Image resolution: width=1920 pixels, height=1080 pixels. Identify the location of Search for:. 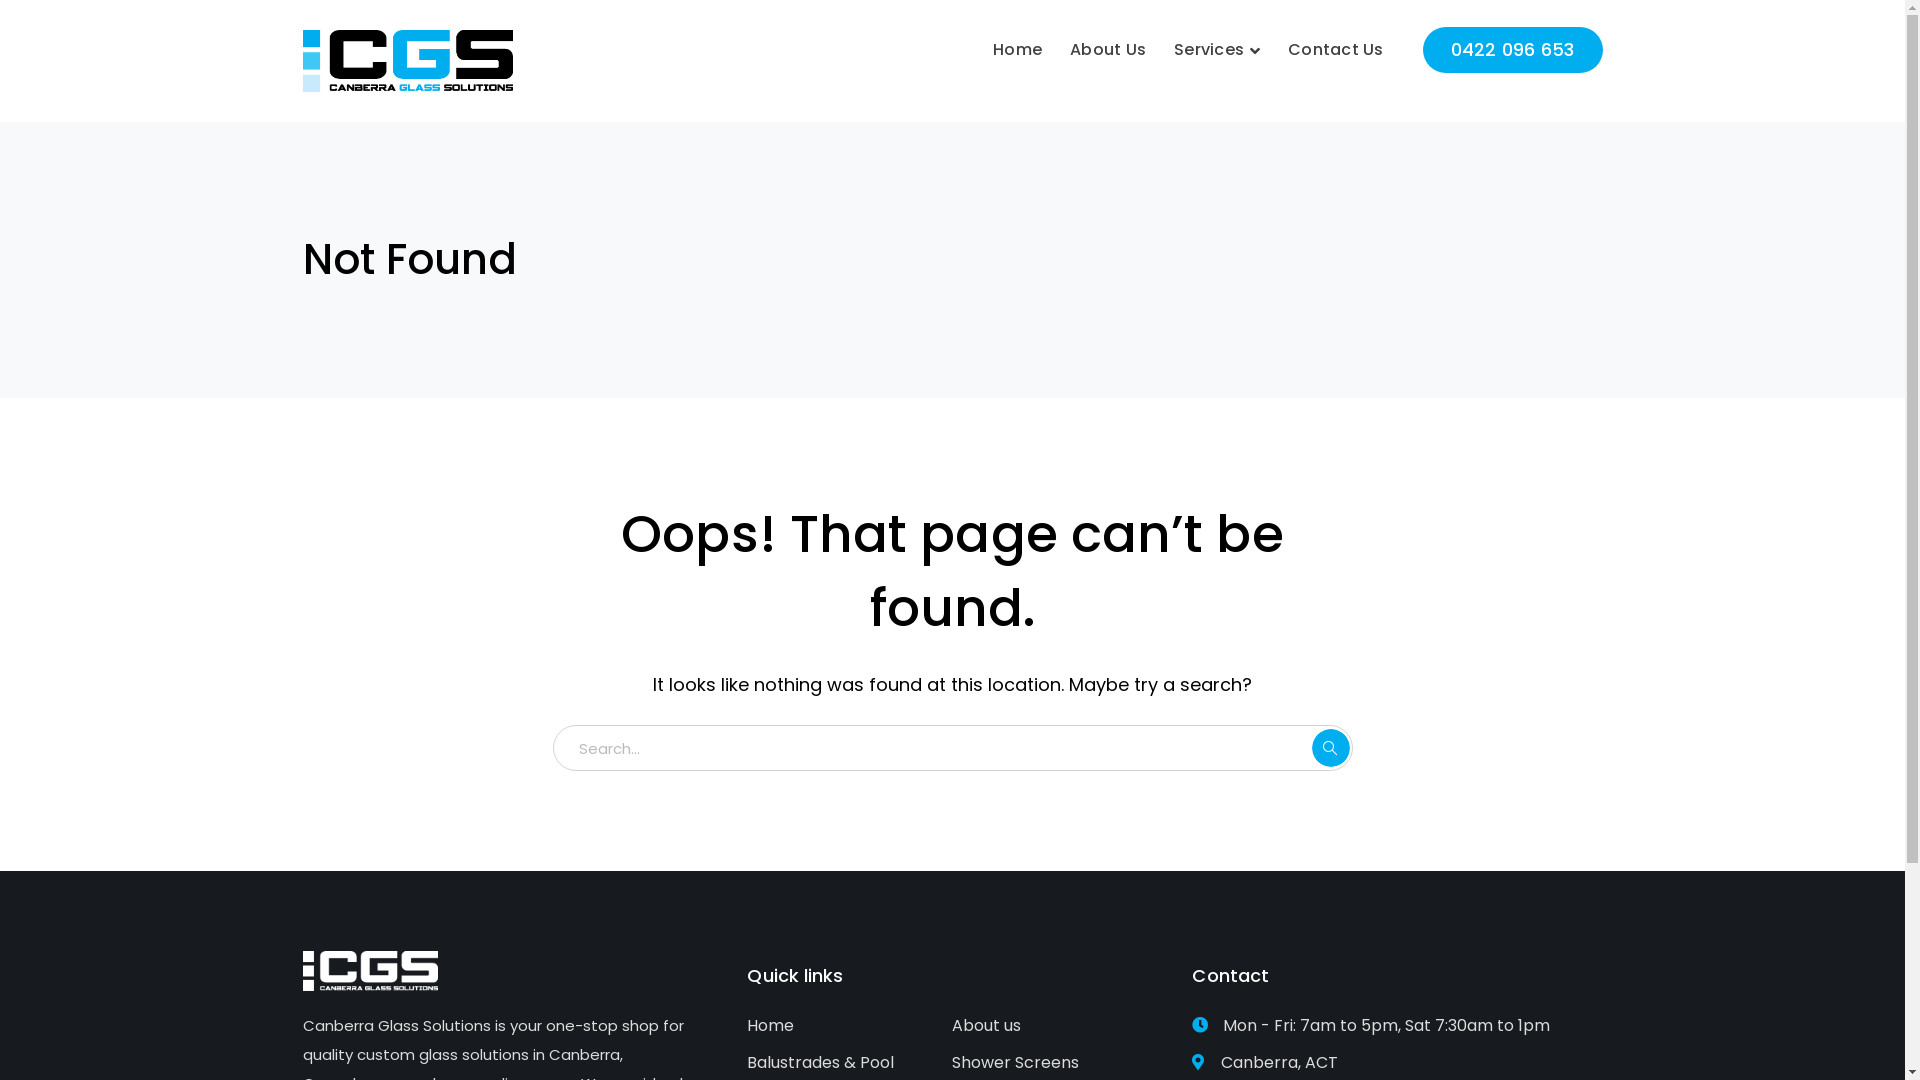
(952, 748).